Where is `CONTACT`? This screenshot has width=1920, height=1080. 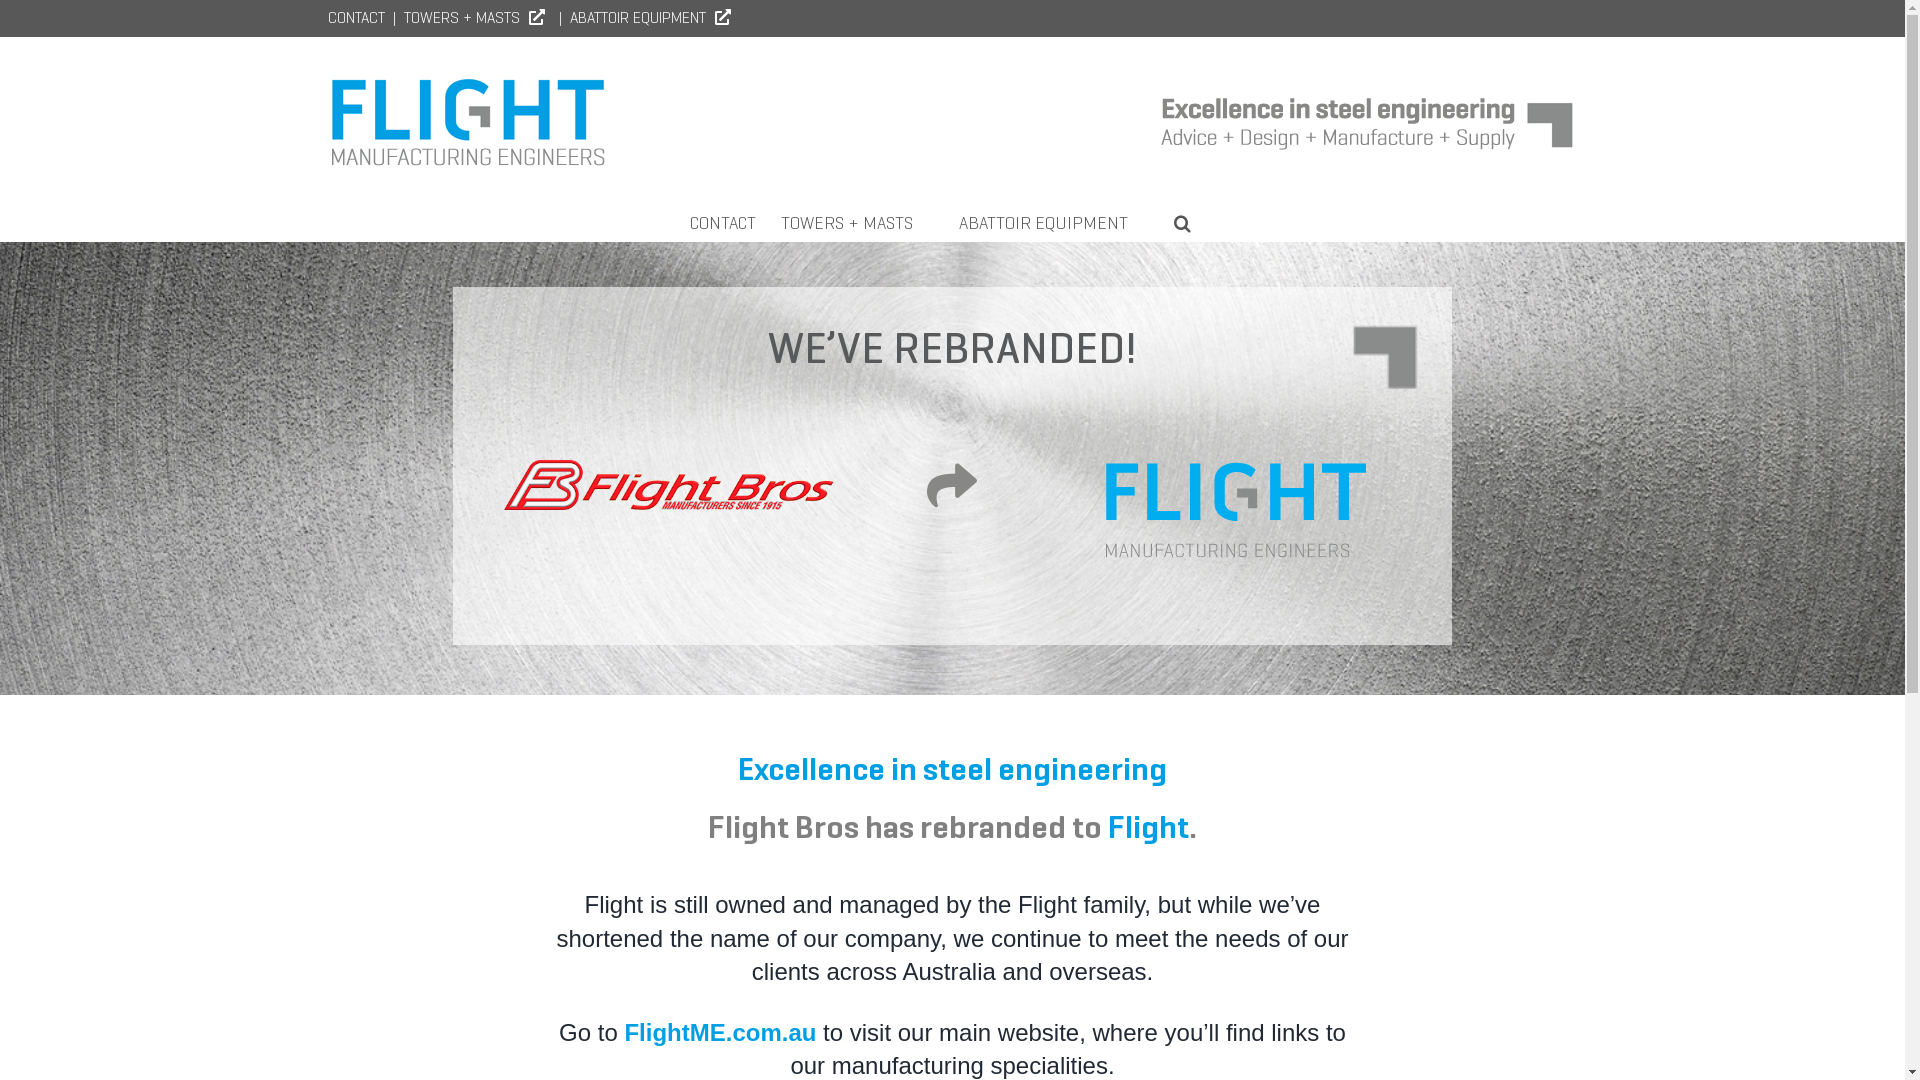 CONTACT is located at coordinates (356, 18).